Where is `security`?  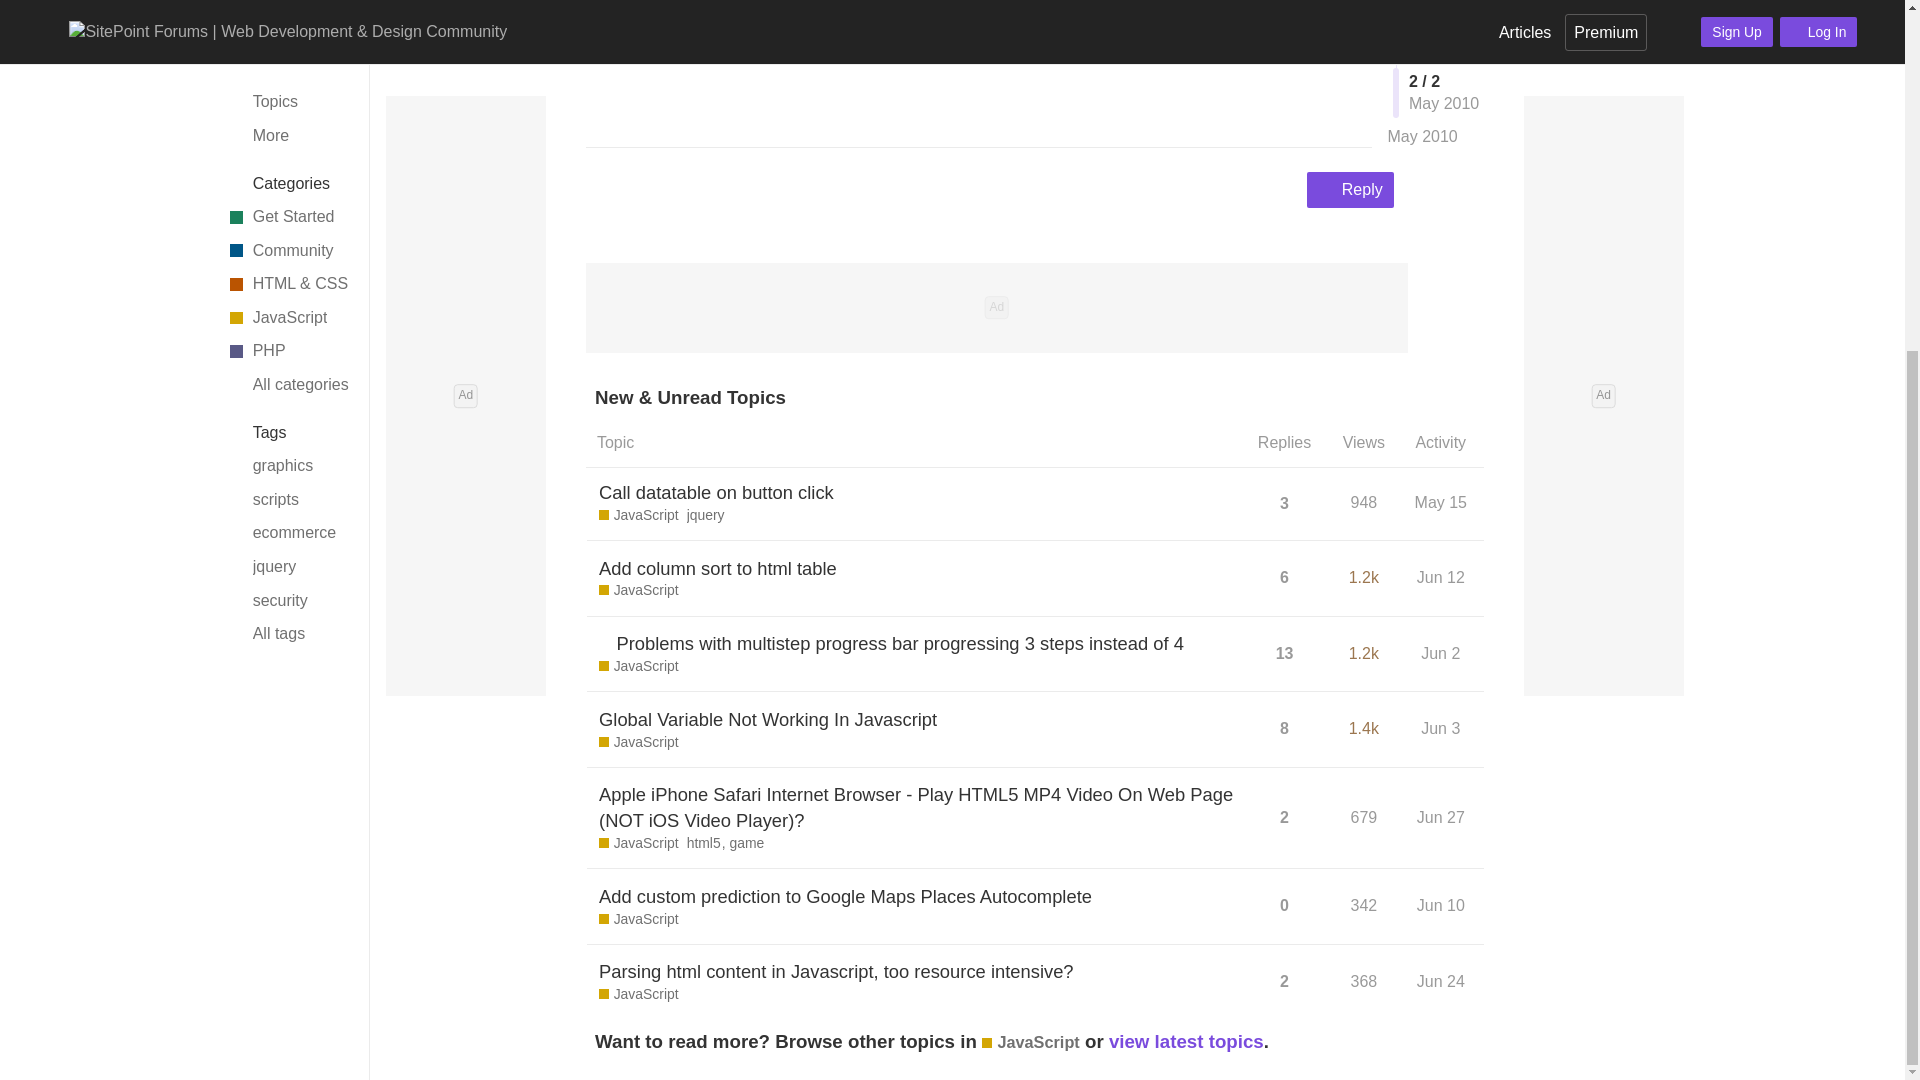
security is located at coordinates (286, 92).